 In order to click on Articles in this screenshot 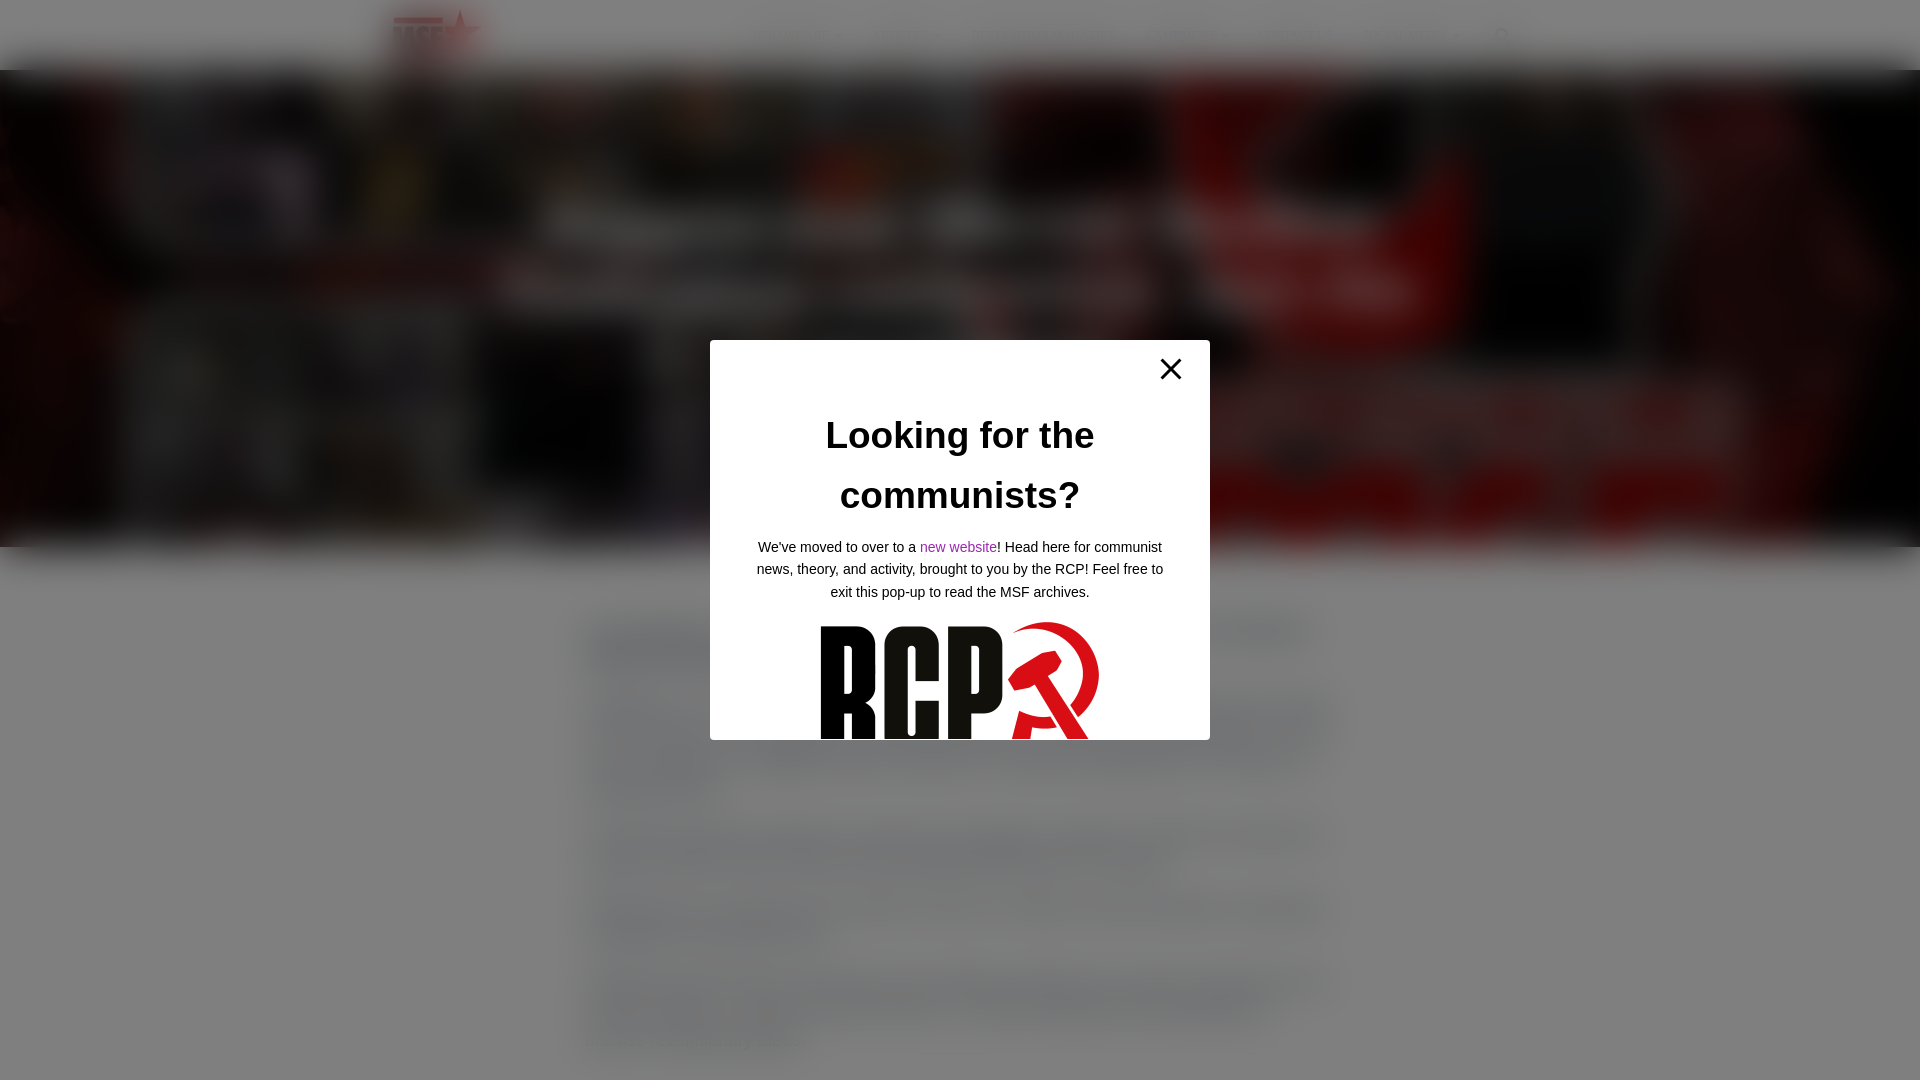, I will do `click(906, 34)`.